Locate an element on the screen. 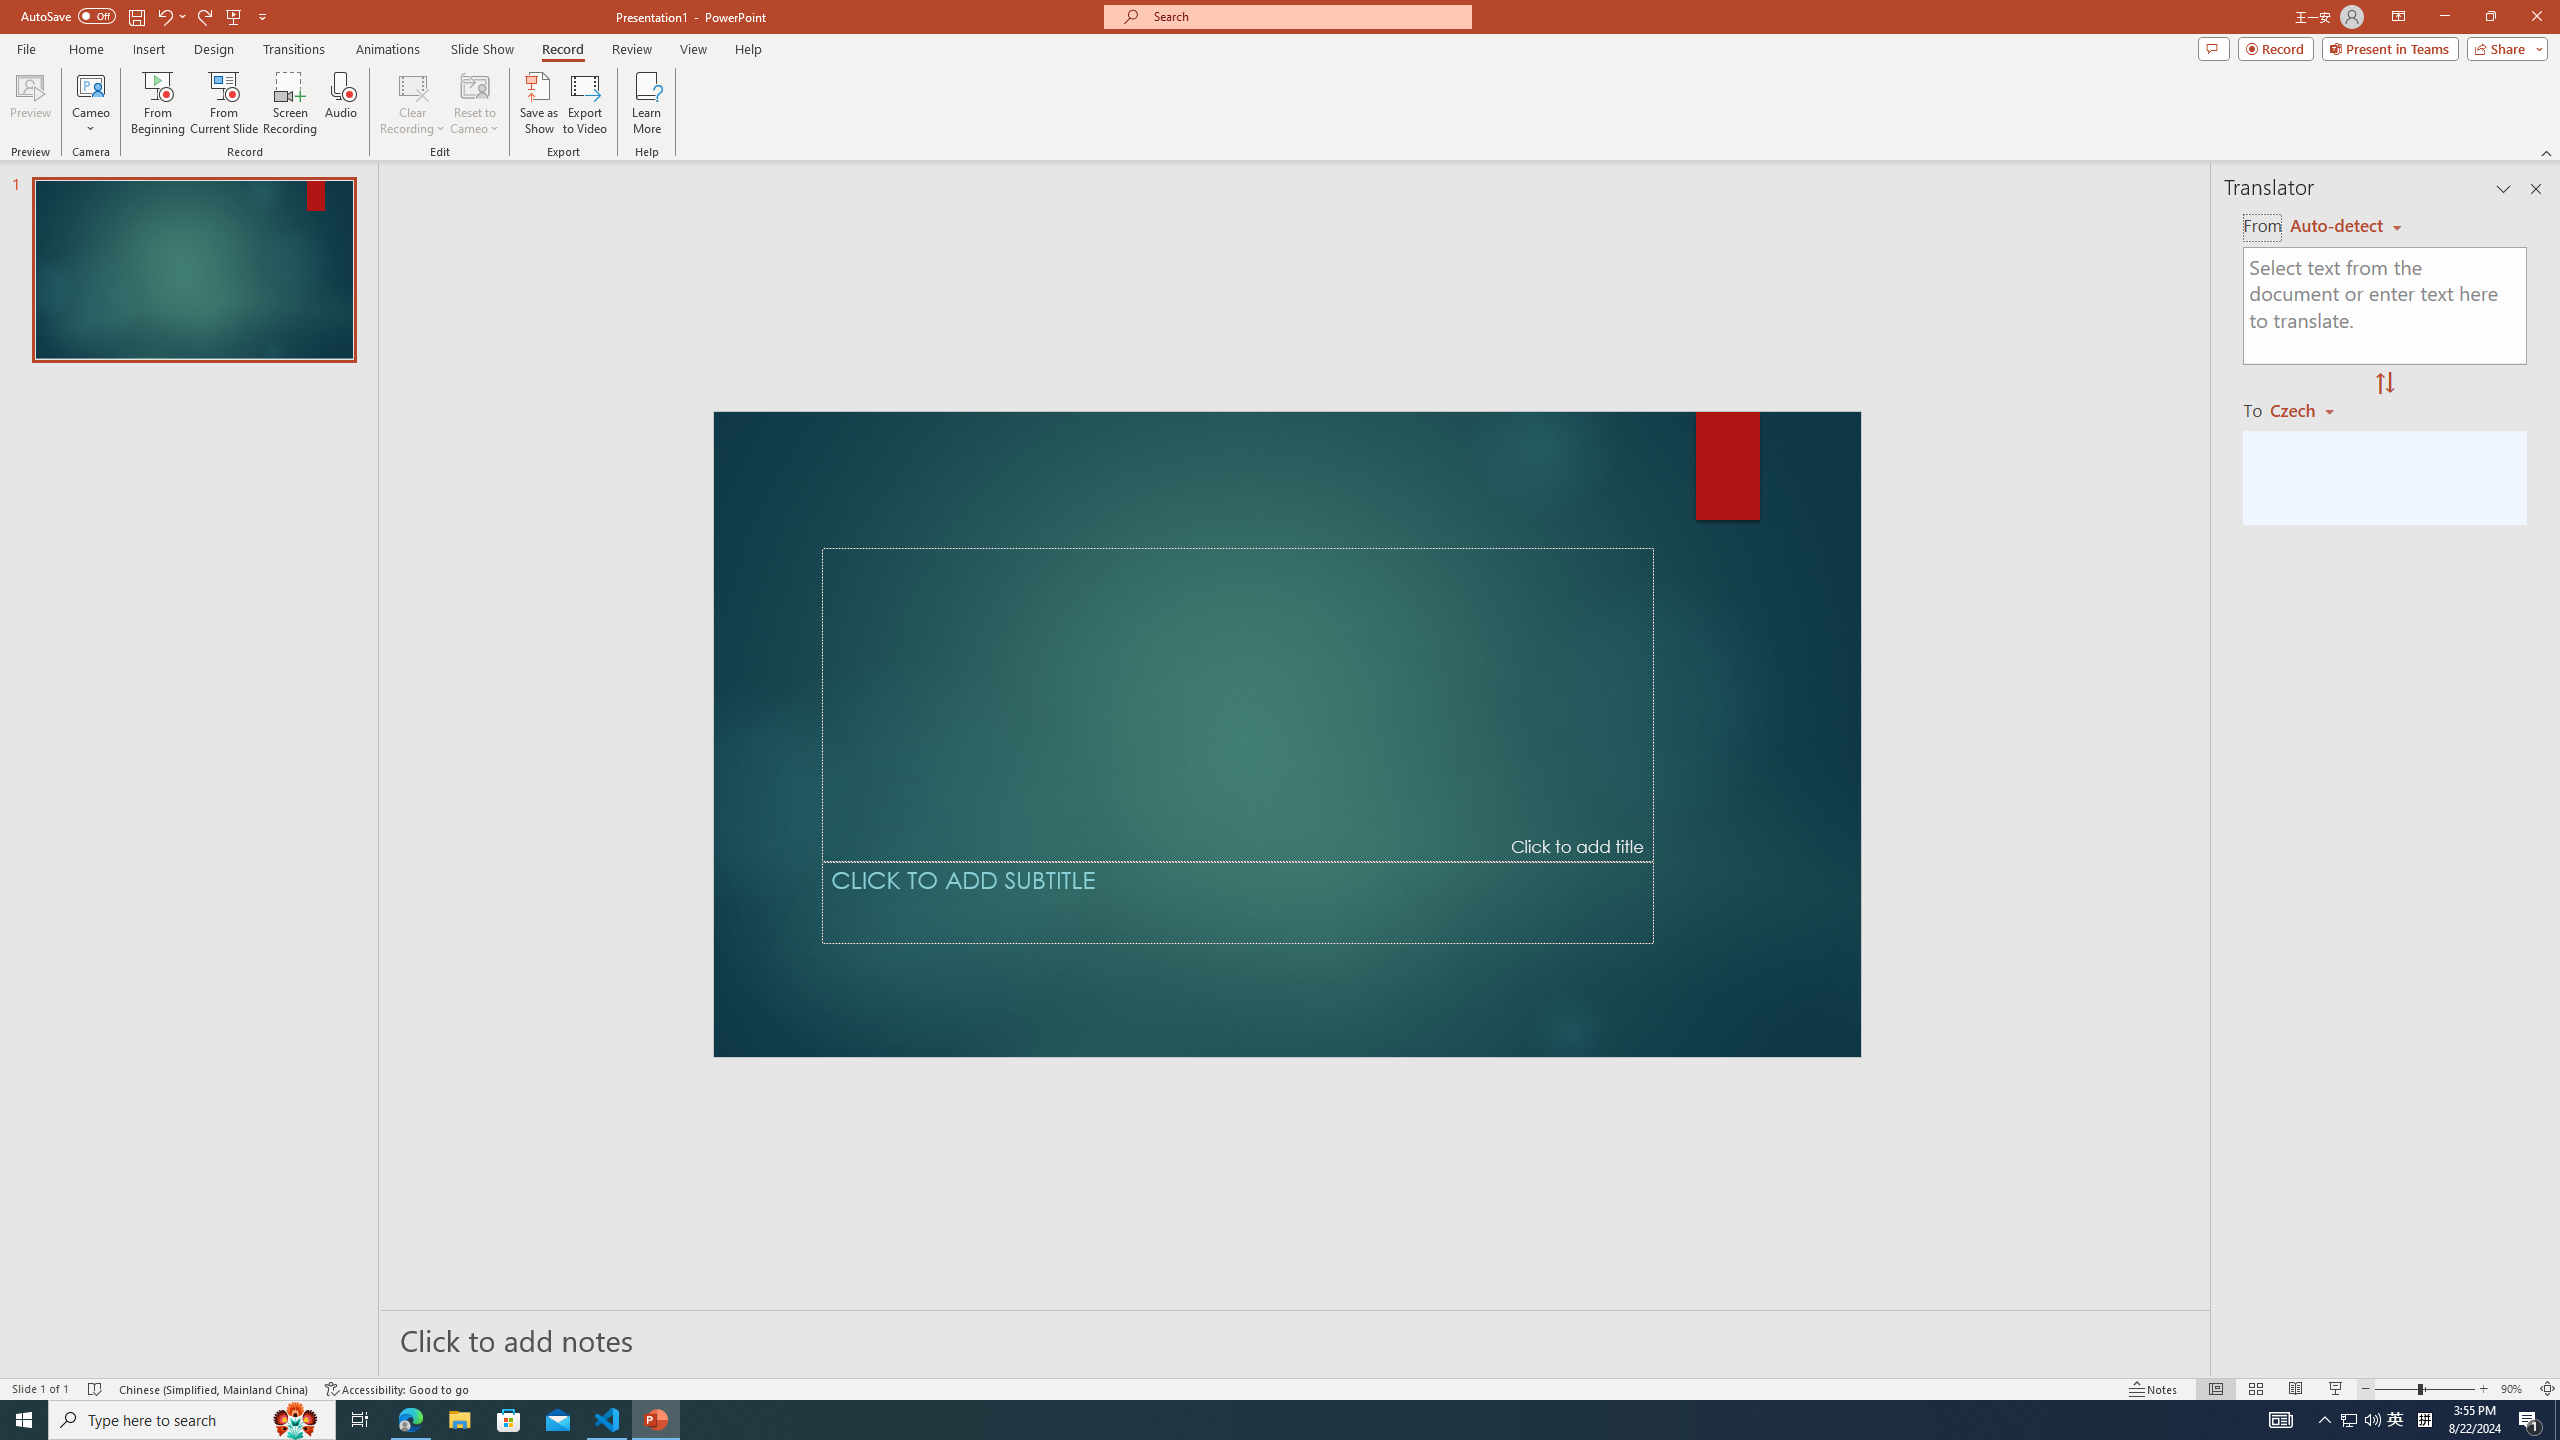 This screenshot has width=2560, height=1440. Title TextBox is located at coordinates (1237, 705).